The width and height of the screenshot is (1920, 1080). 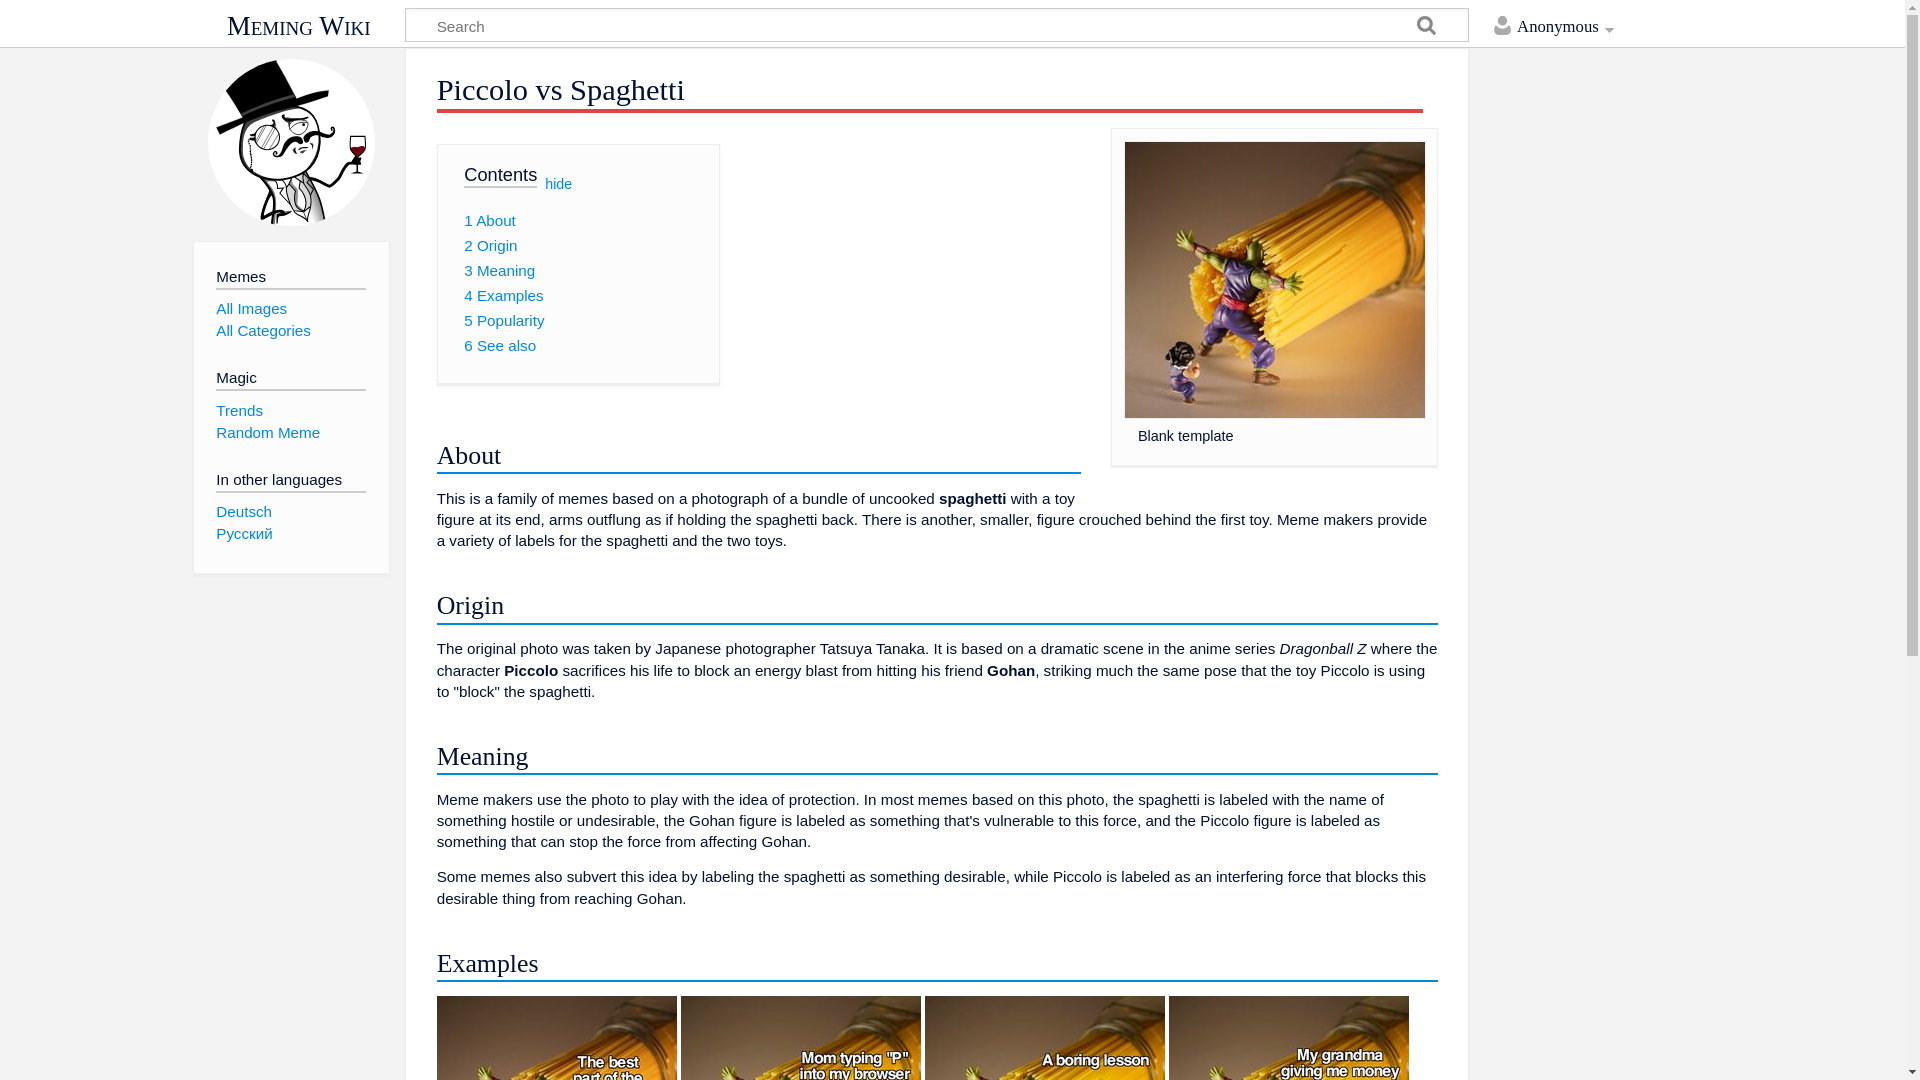 I want to click on Random Meme, so click(x=268, y=432).